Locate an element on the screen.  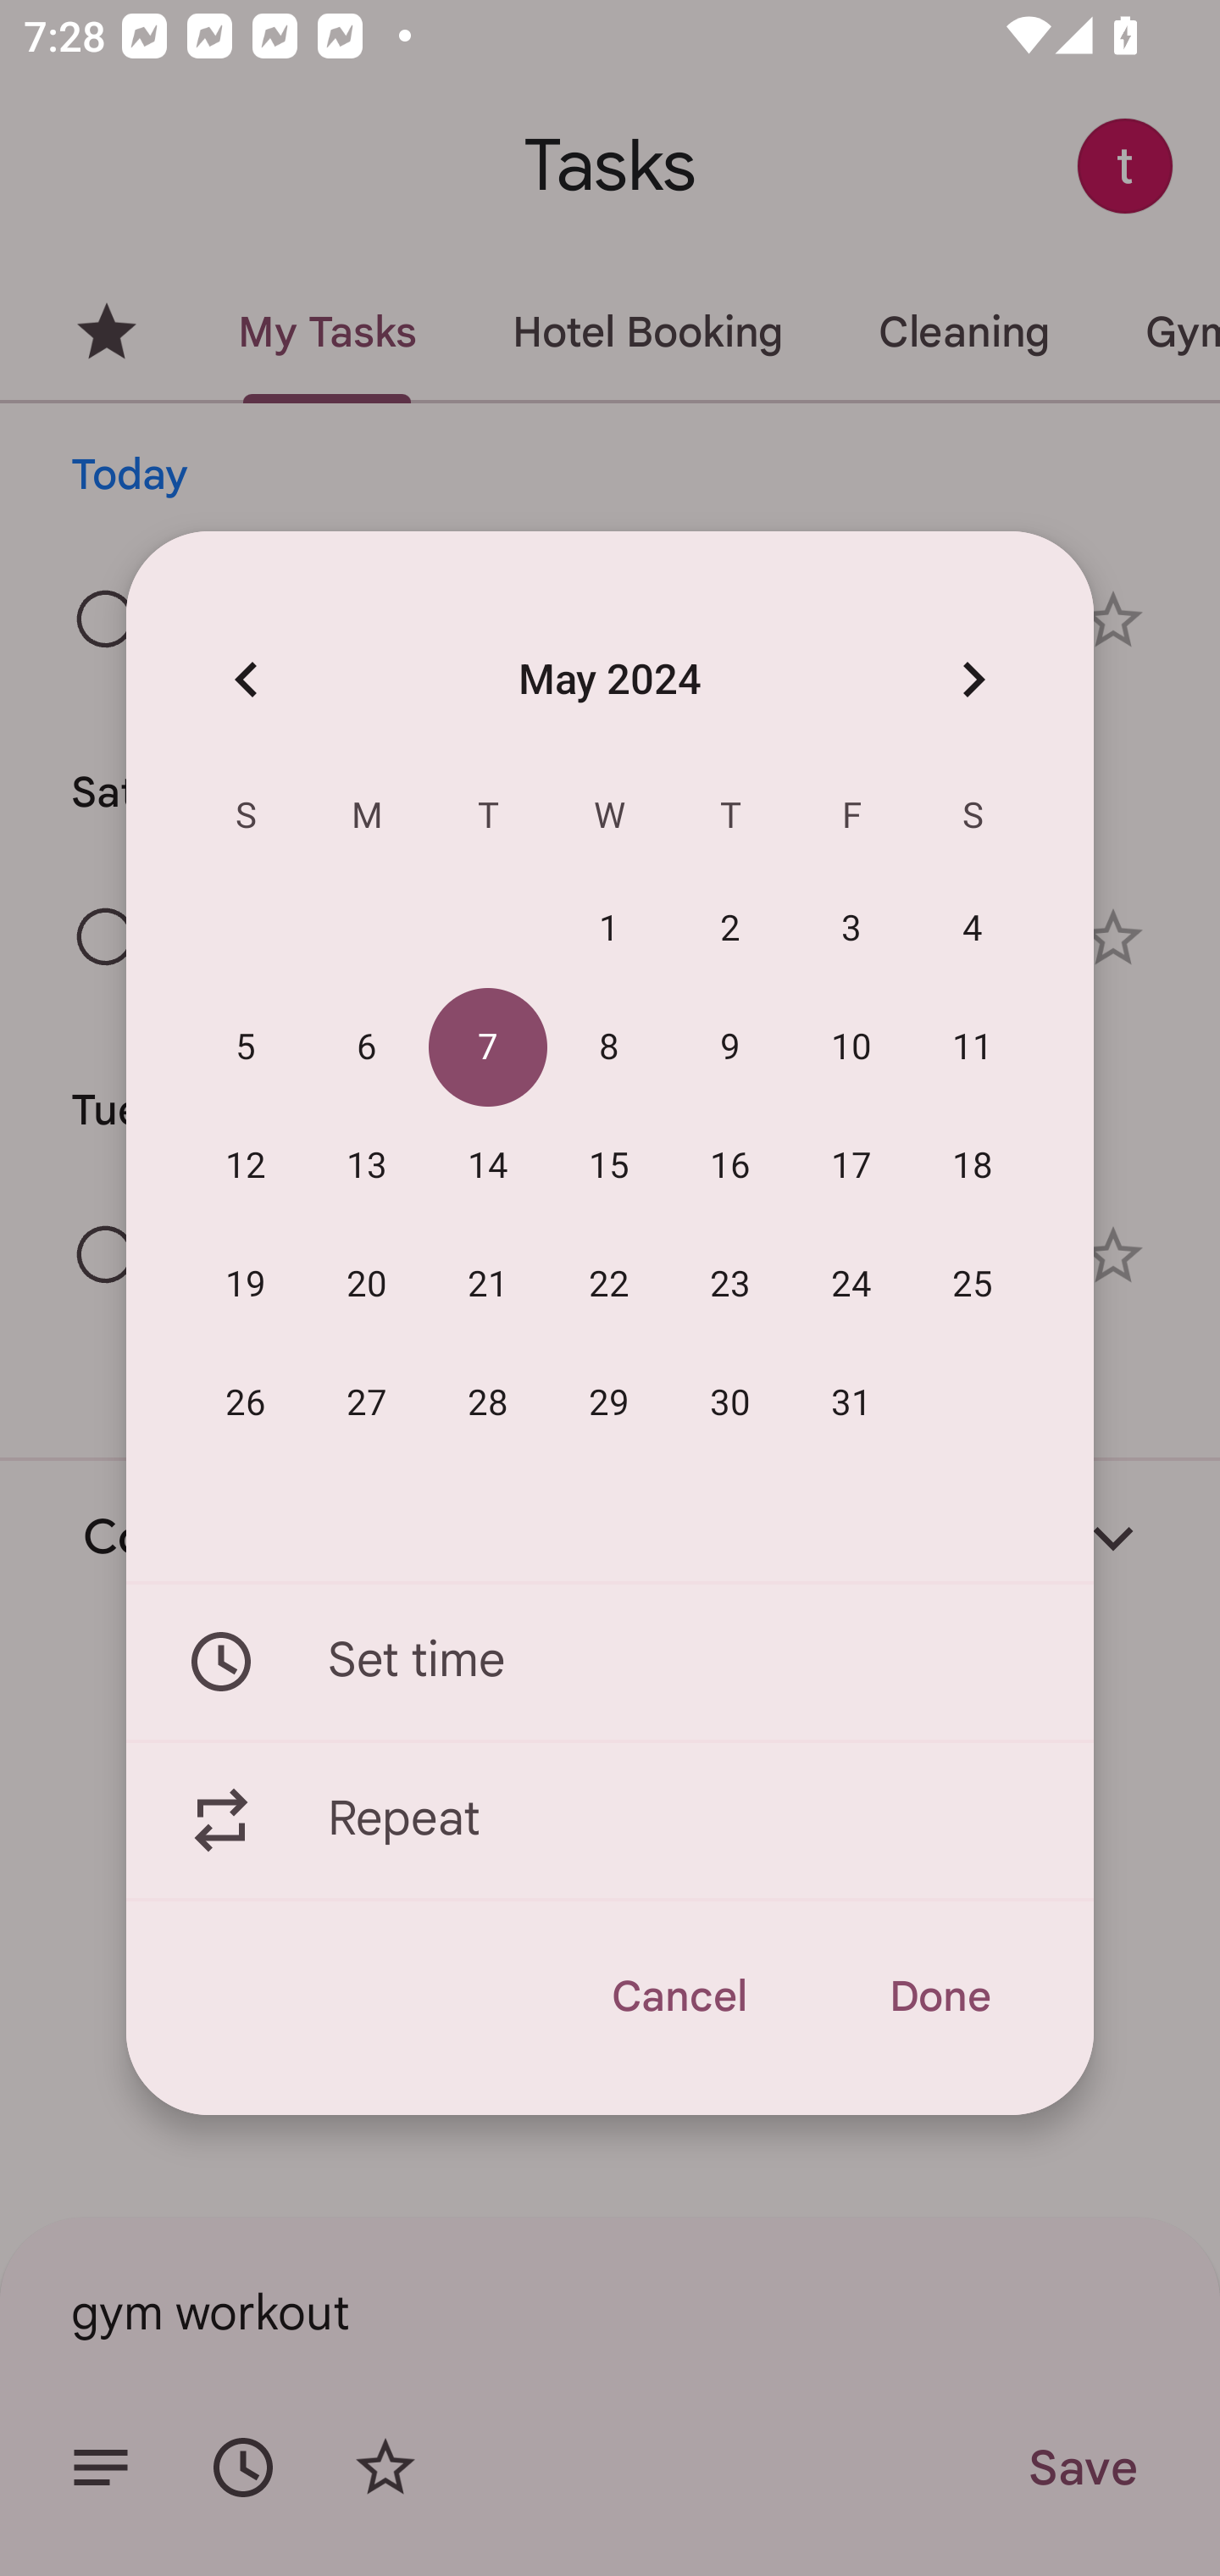
17 17 May 2024 is located at coordinates (852, 1167).